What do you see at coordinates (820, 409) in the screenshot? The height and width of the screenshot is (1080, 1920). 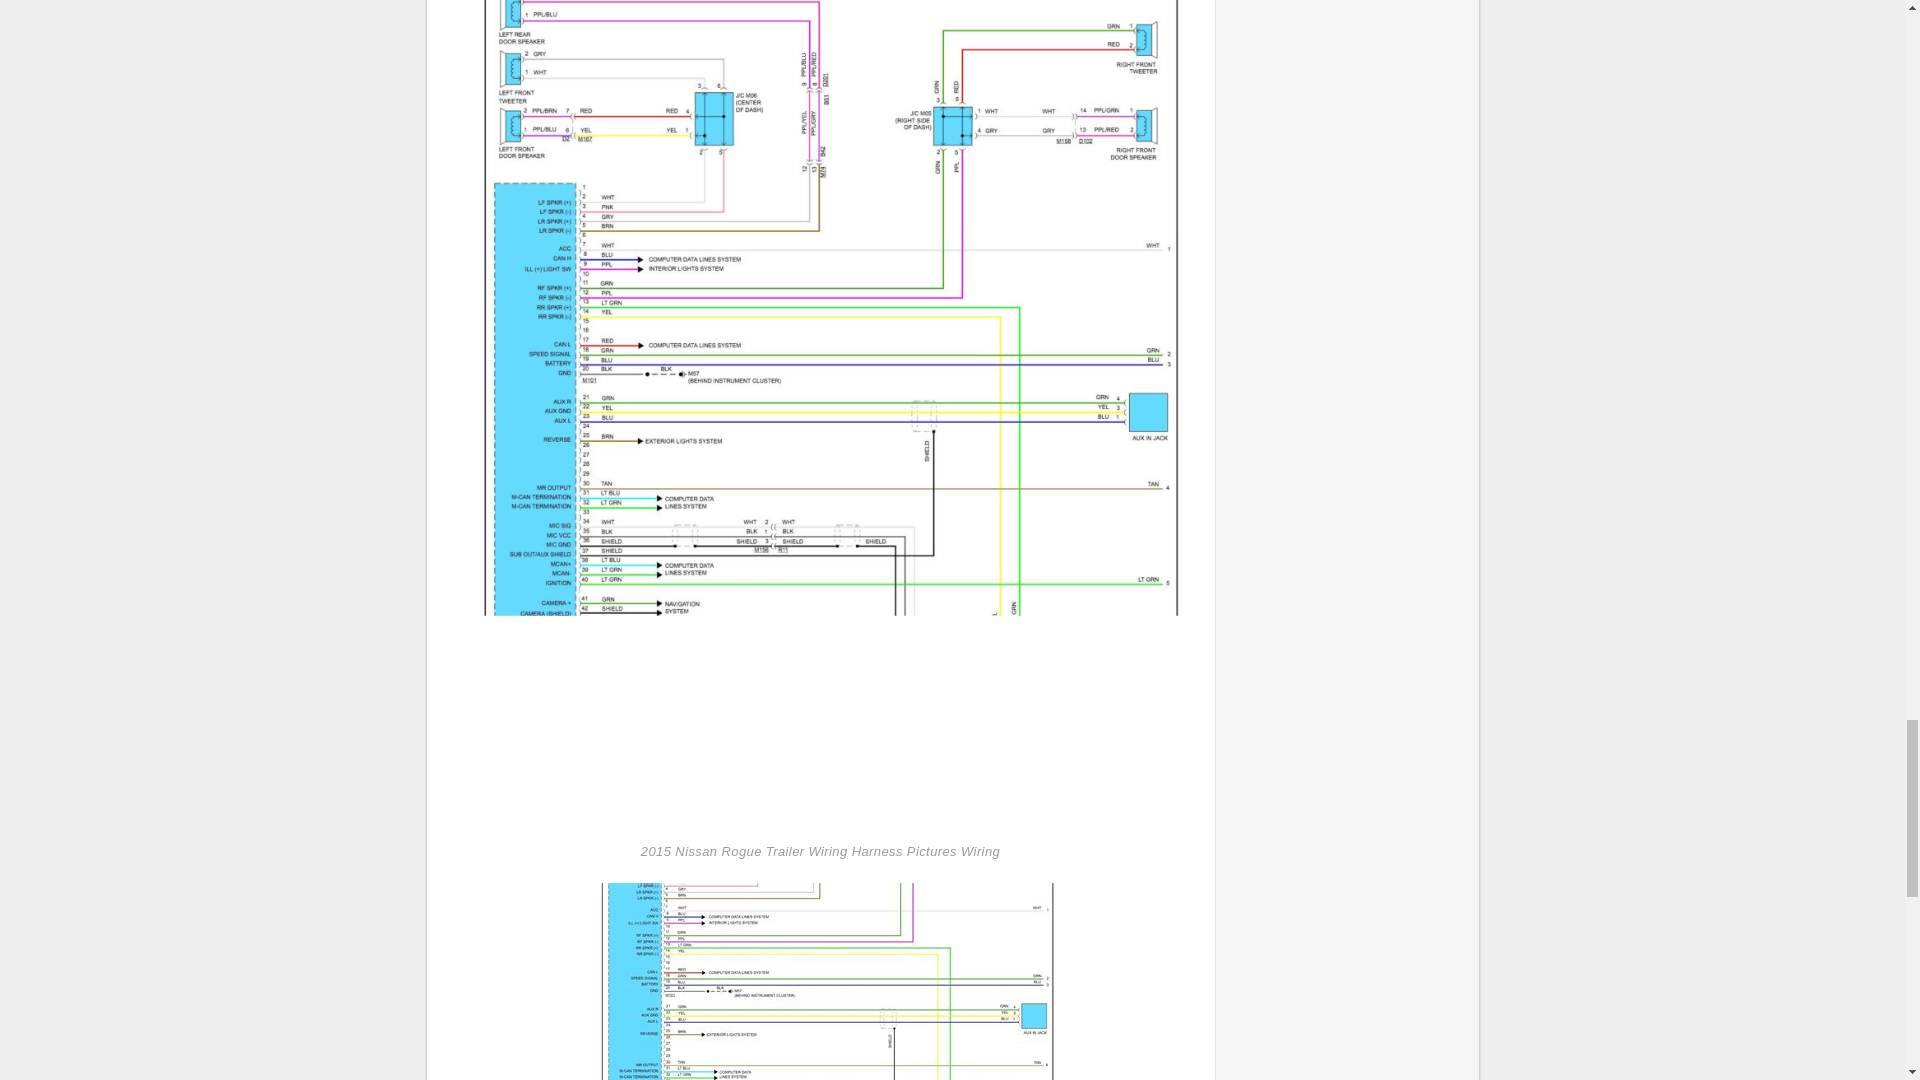 I see `2015 Nissan Rogue Trailer Wiring Harness Pictures Wiring` at bounding box center [820, 409].